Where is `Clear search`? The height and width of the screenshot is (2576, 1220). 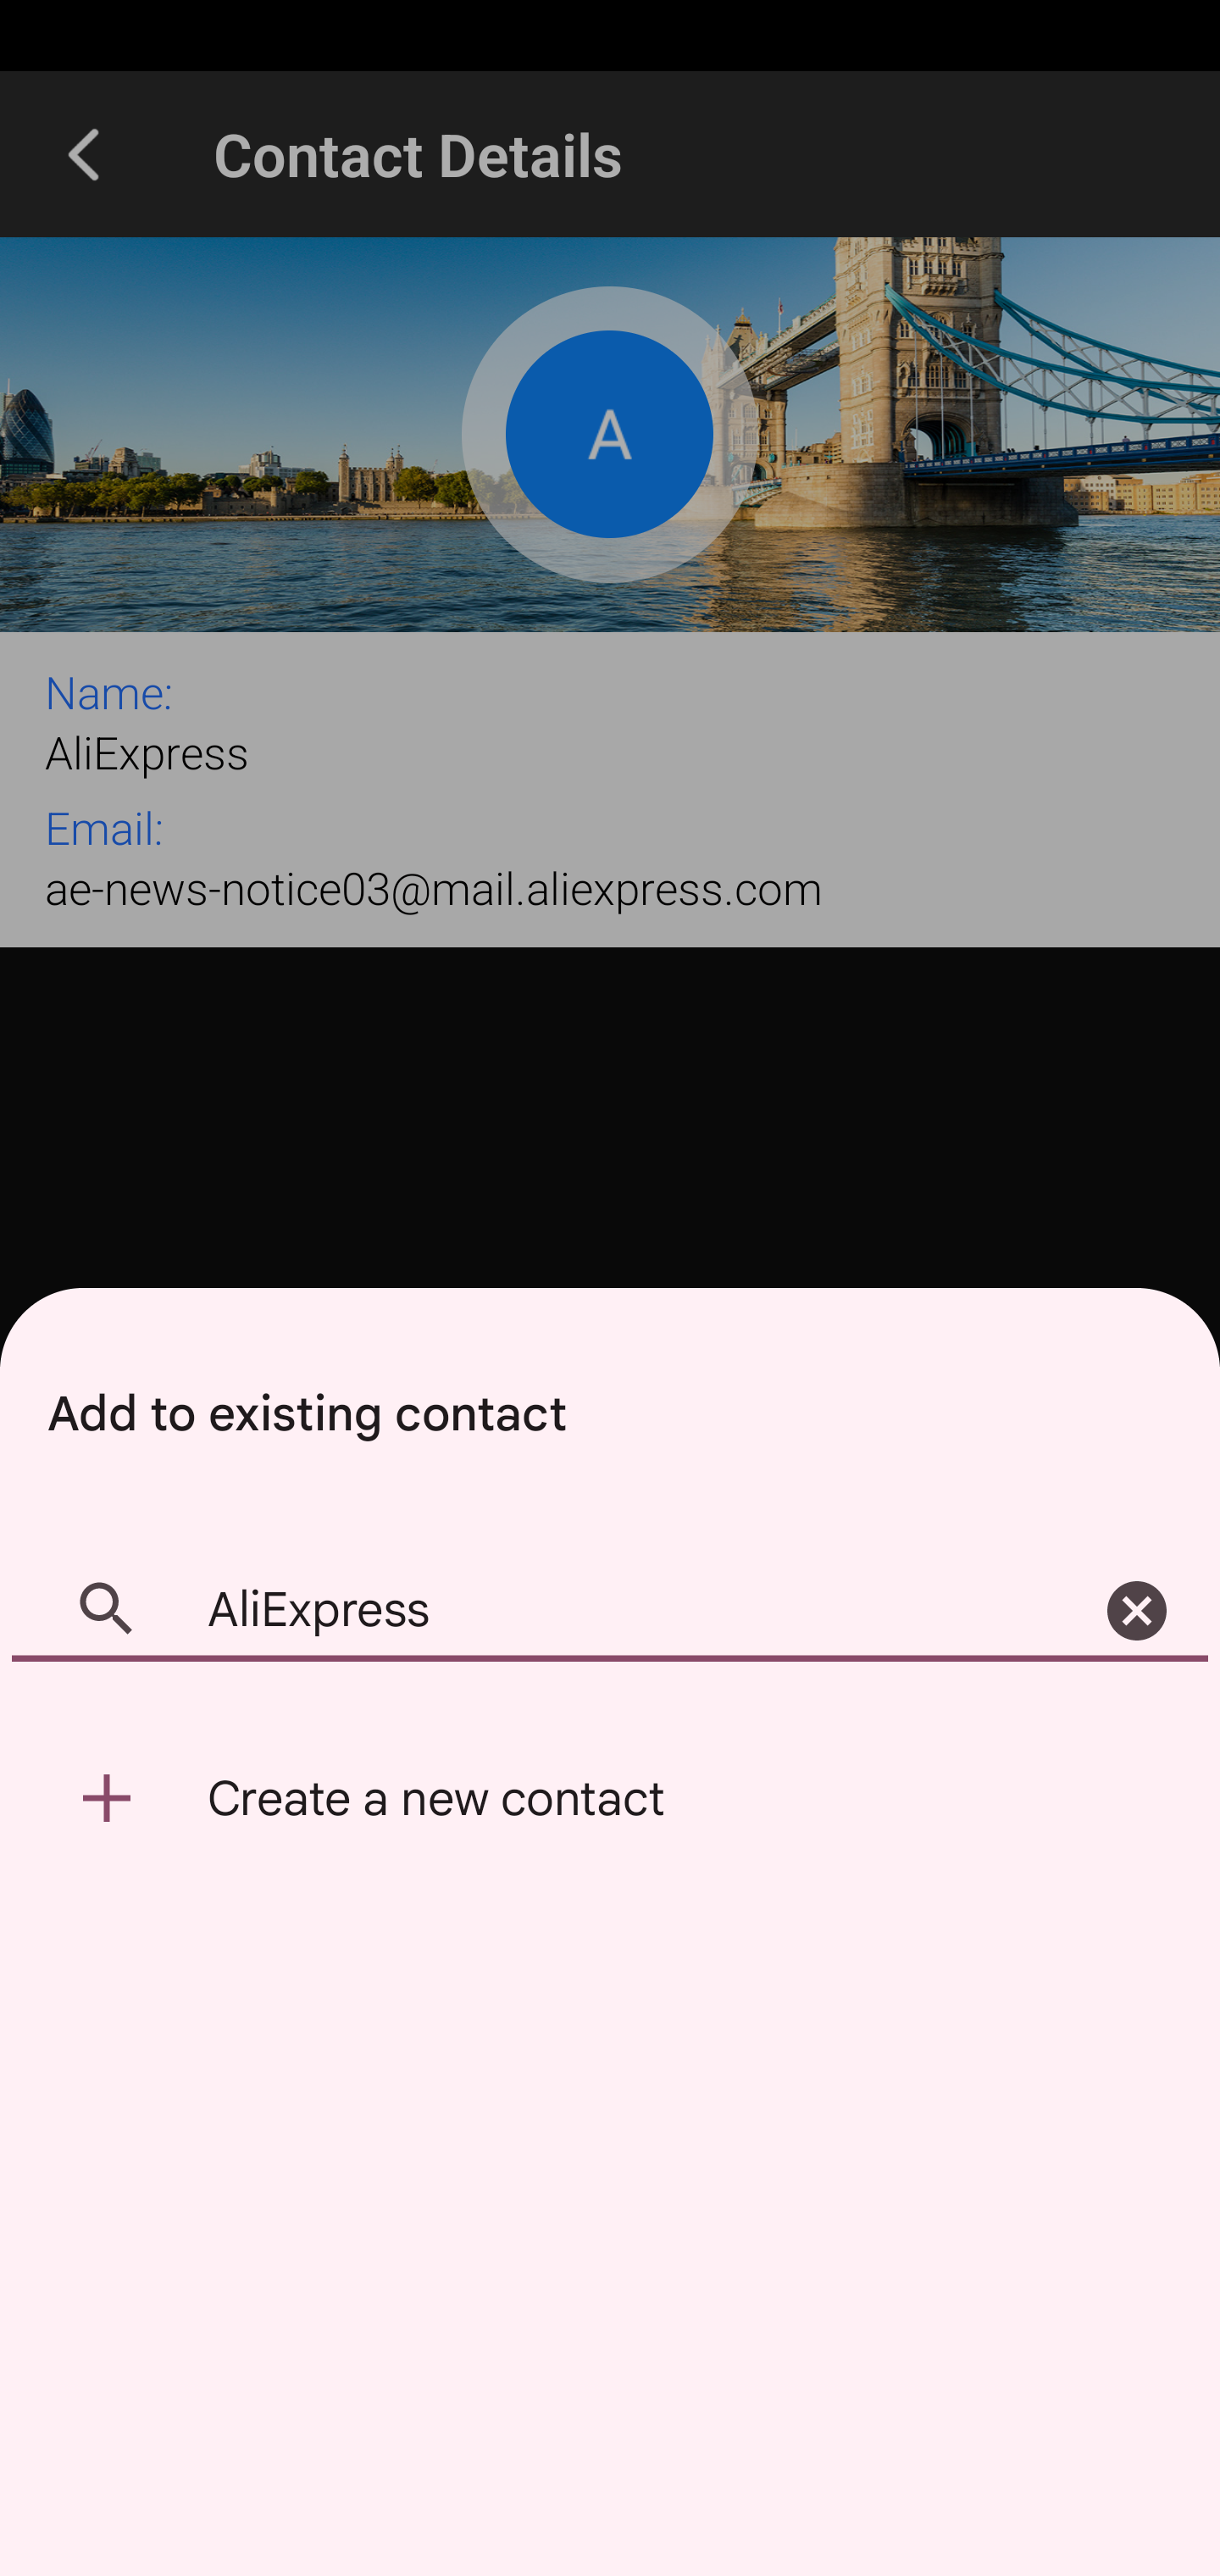 Clear search is located at coordinates (1137, 1611).